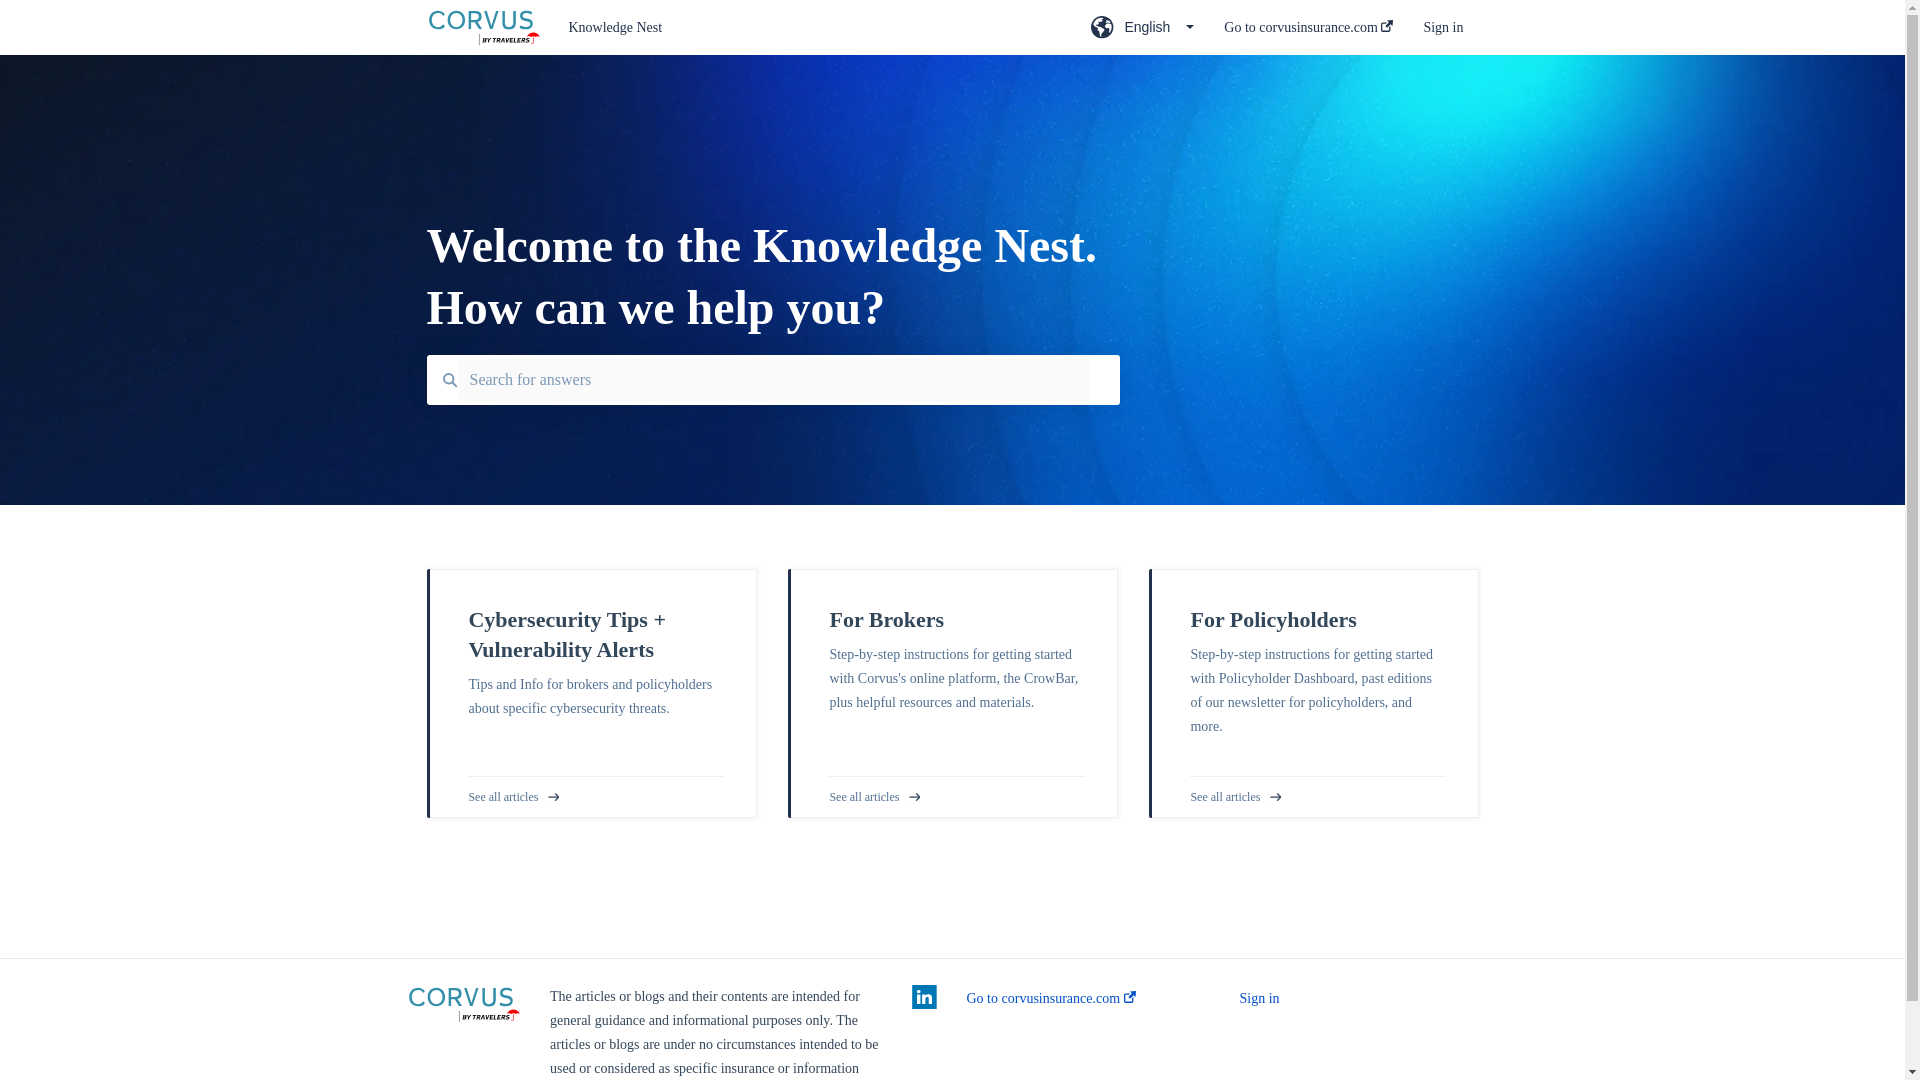 The height and width of the screenshot is (1080, 1920). I want to click on Knowledge Nest, so click(800, 28).